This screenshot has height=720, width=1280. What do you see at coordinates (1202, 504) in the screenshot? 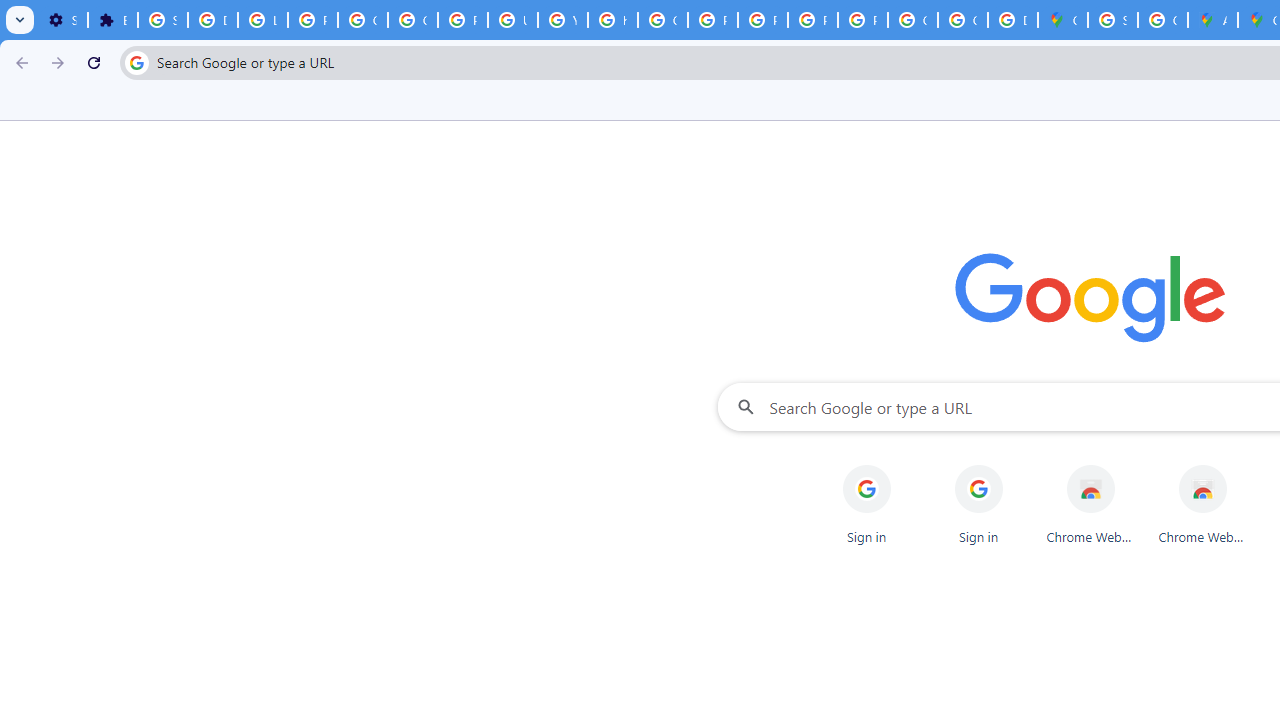
I see `Chrome Web Store` at bounding box center [1202, 504].